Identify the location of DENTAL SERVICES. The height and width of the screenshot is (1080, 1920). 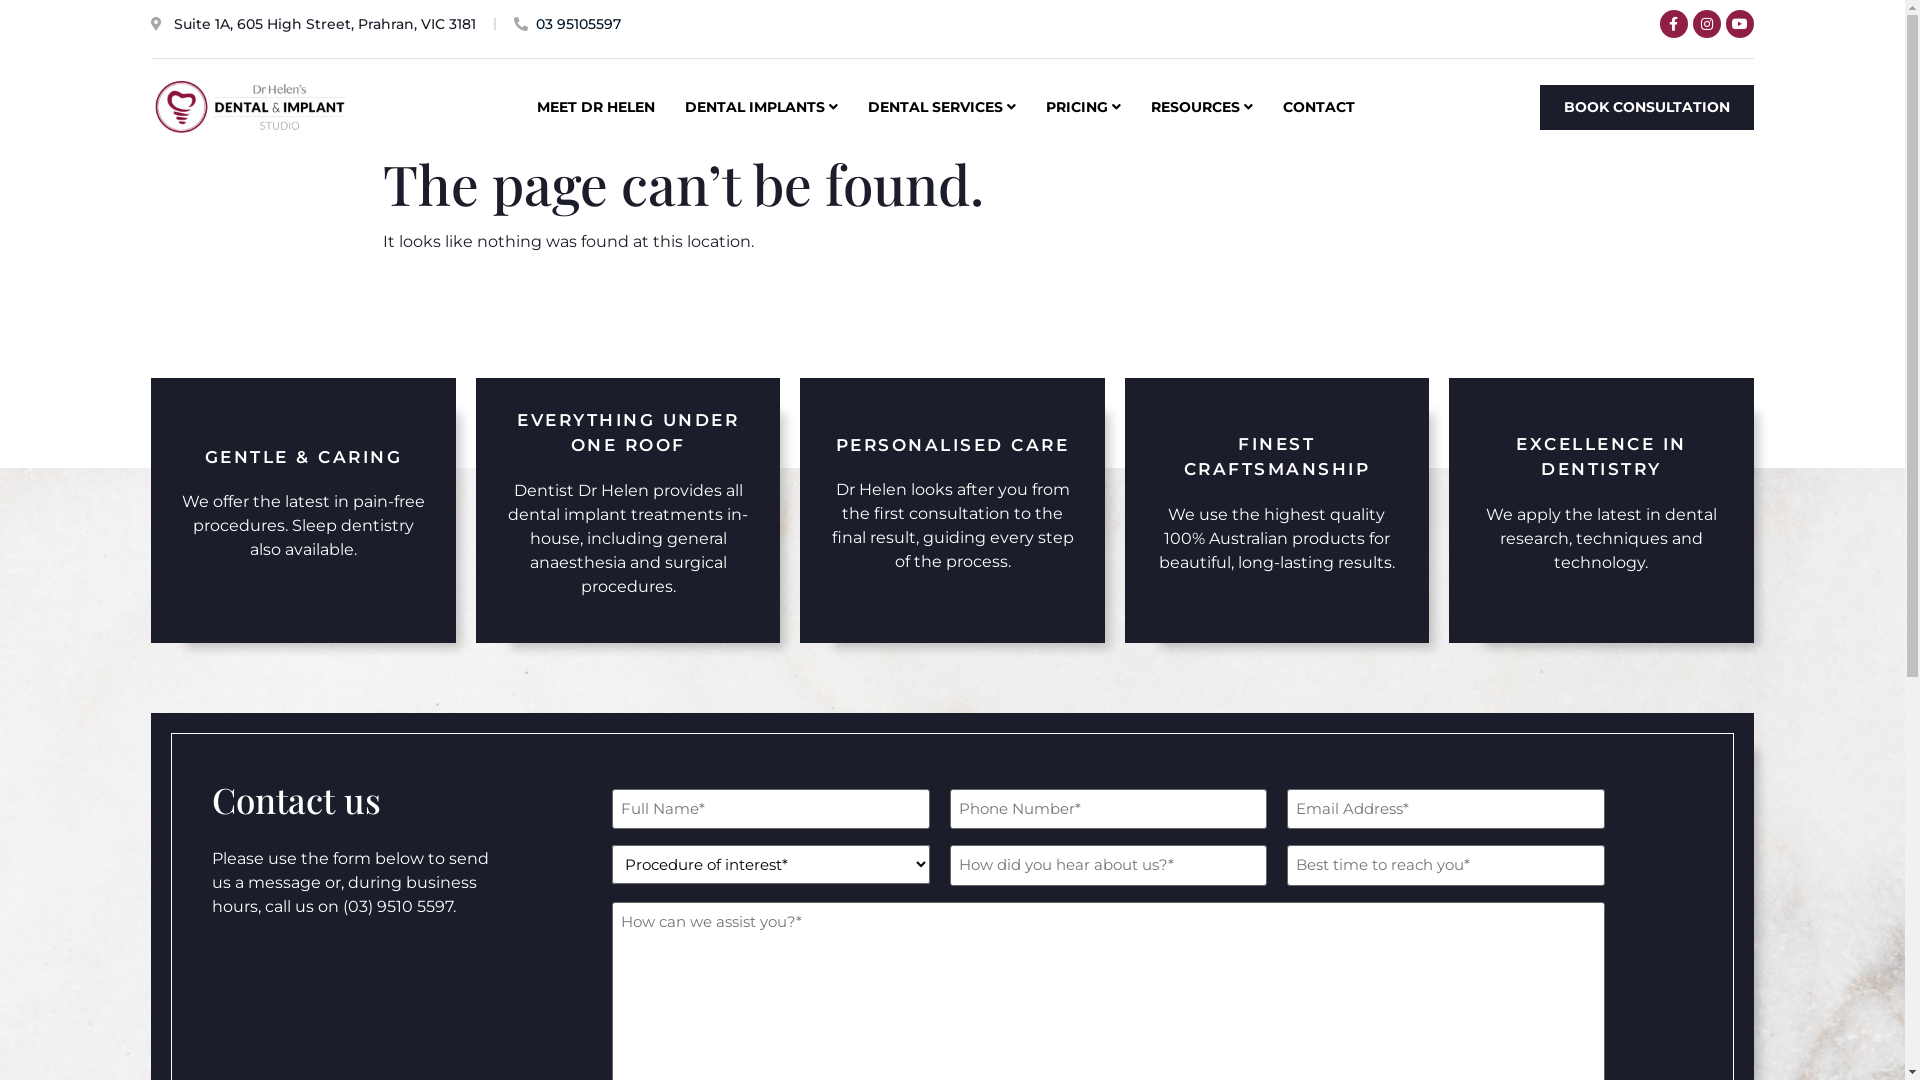
(942, 106).